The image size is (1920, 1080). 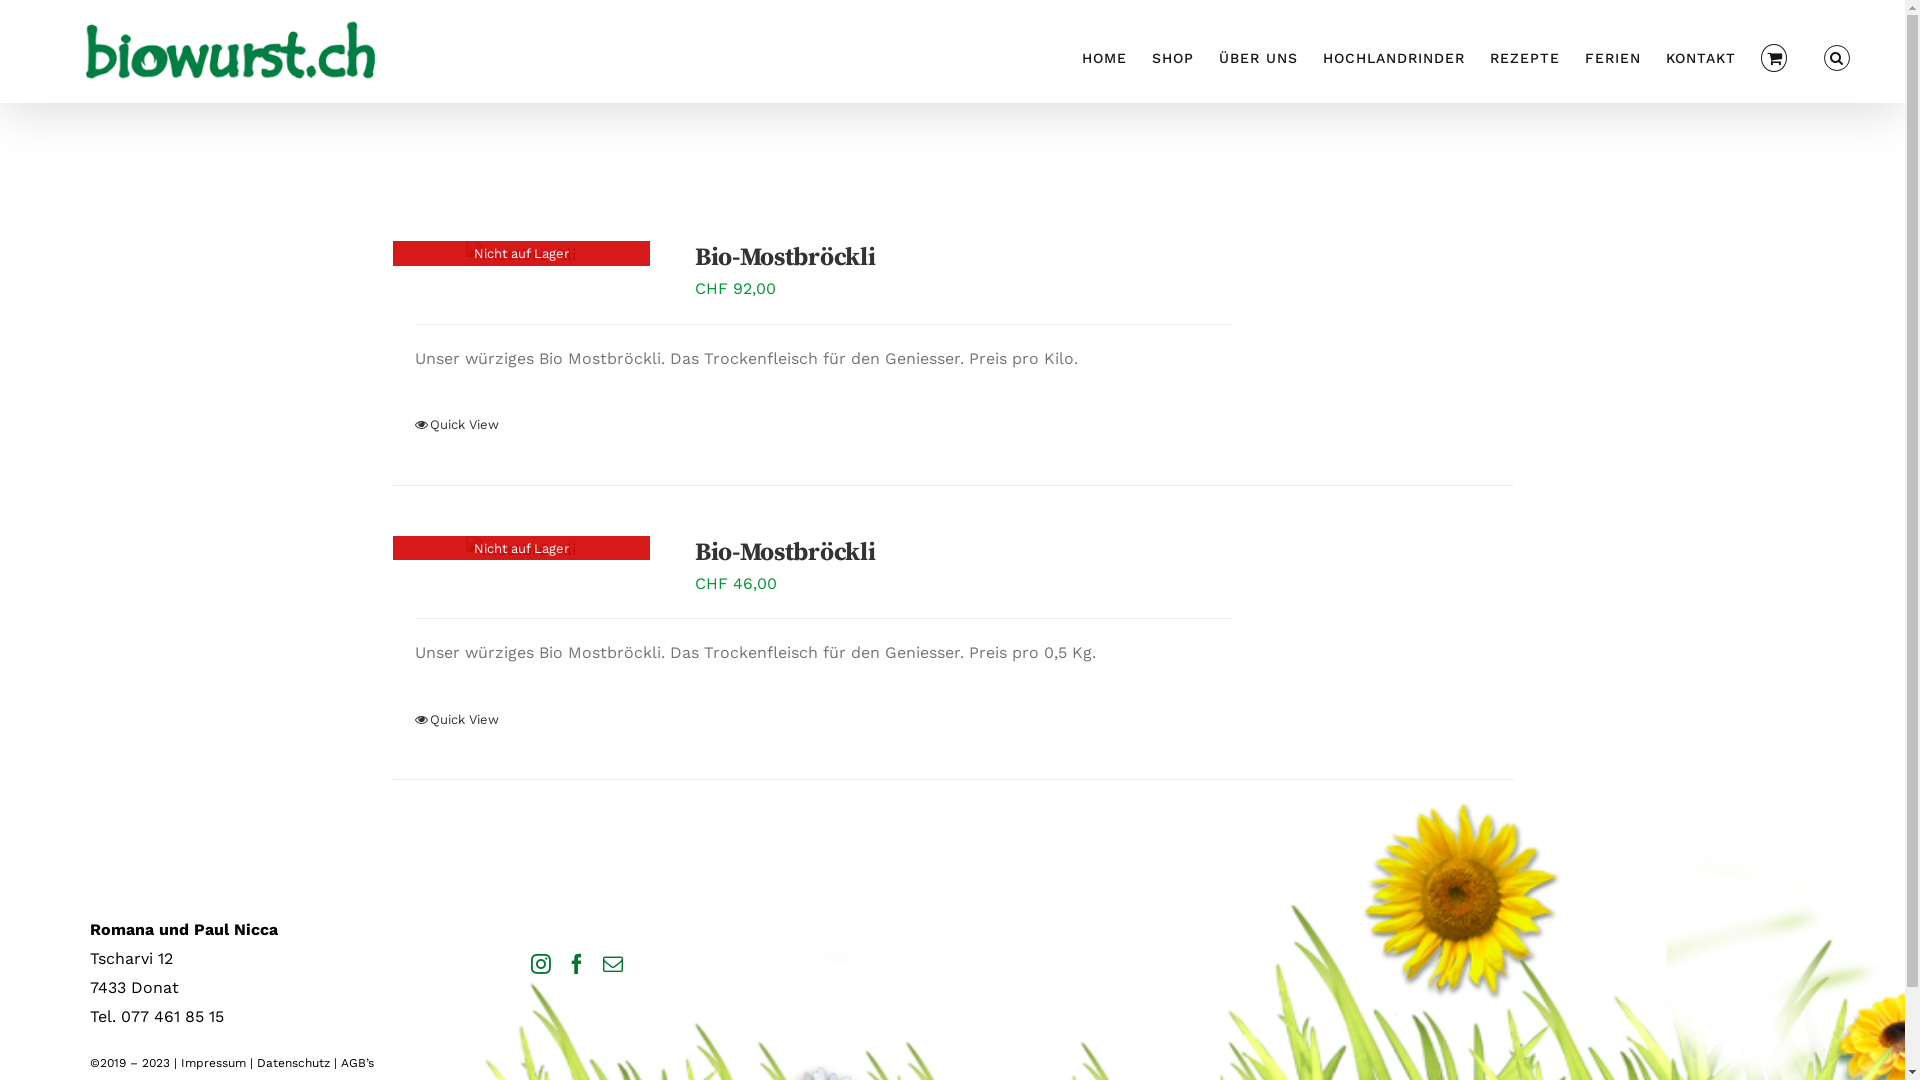 What do you see at coordinates (457, 425) in the screenshot?
I see `Quick View` at bounding box center [457, 425].